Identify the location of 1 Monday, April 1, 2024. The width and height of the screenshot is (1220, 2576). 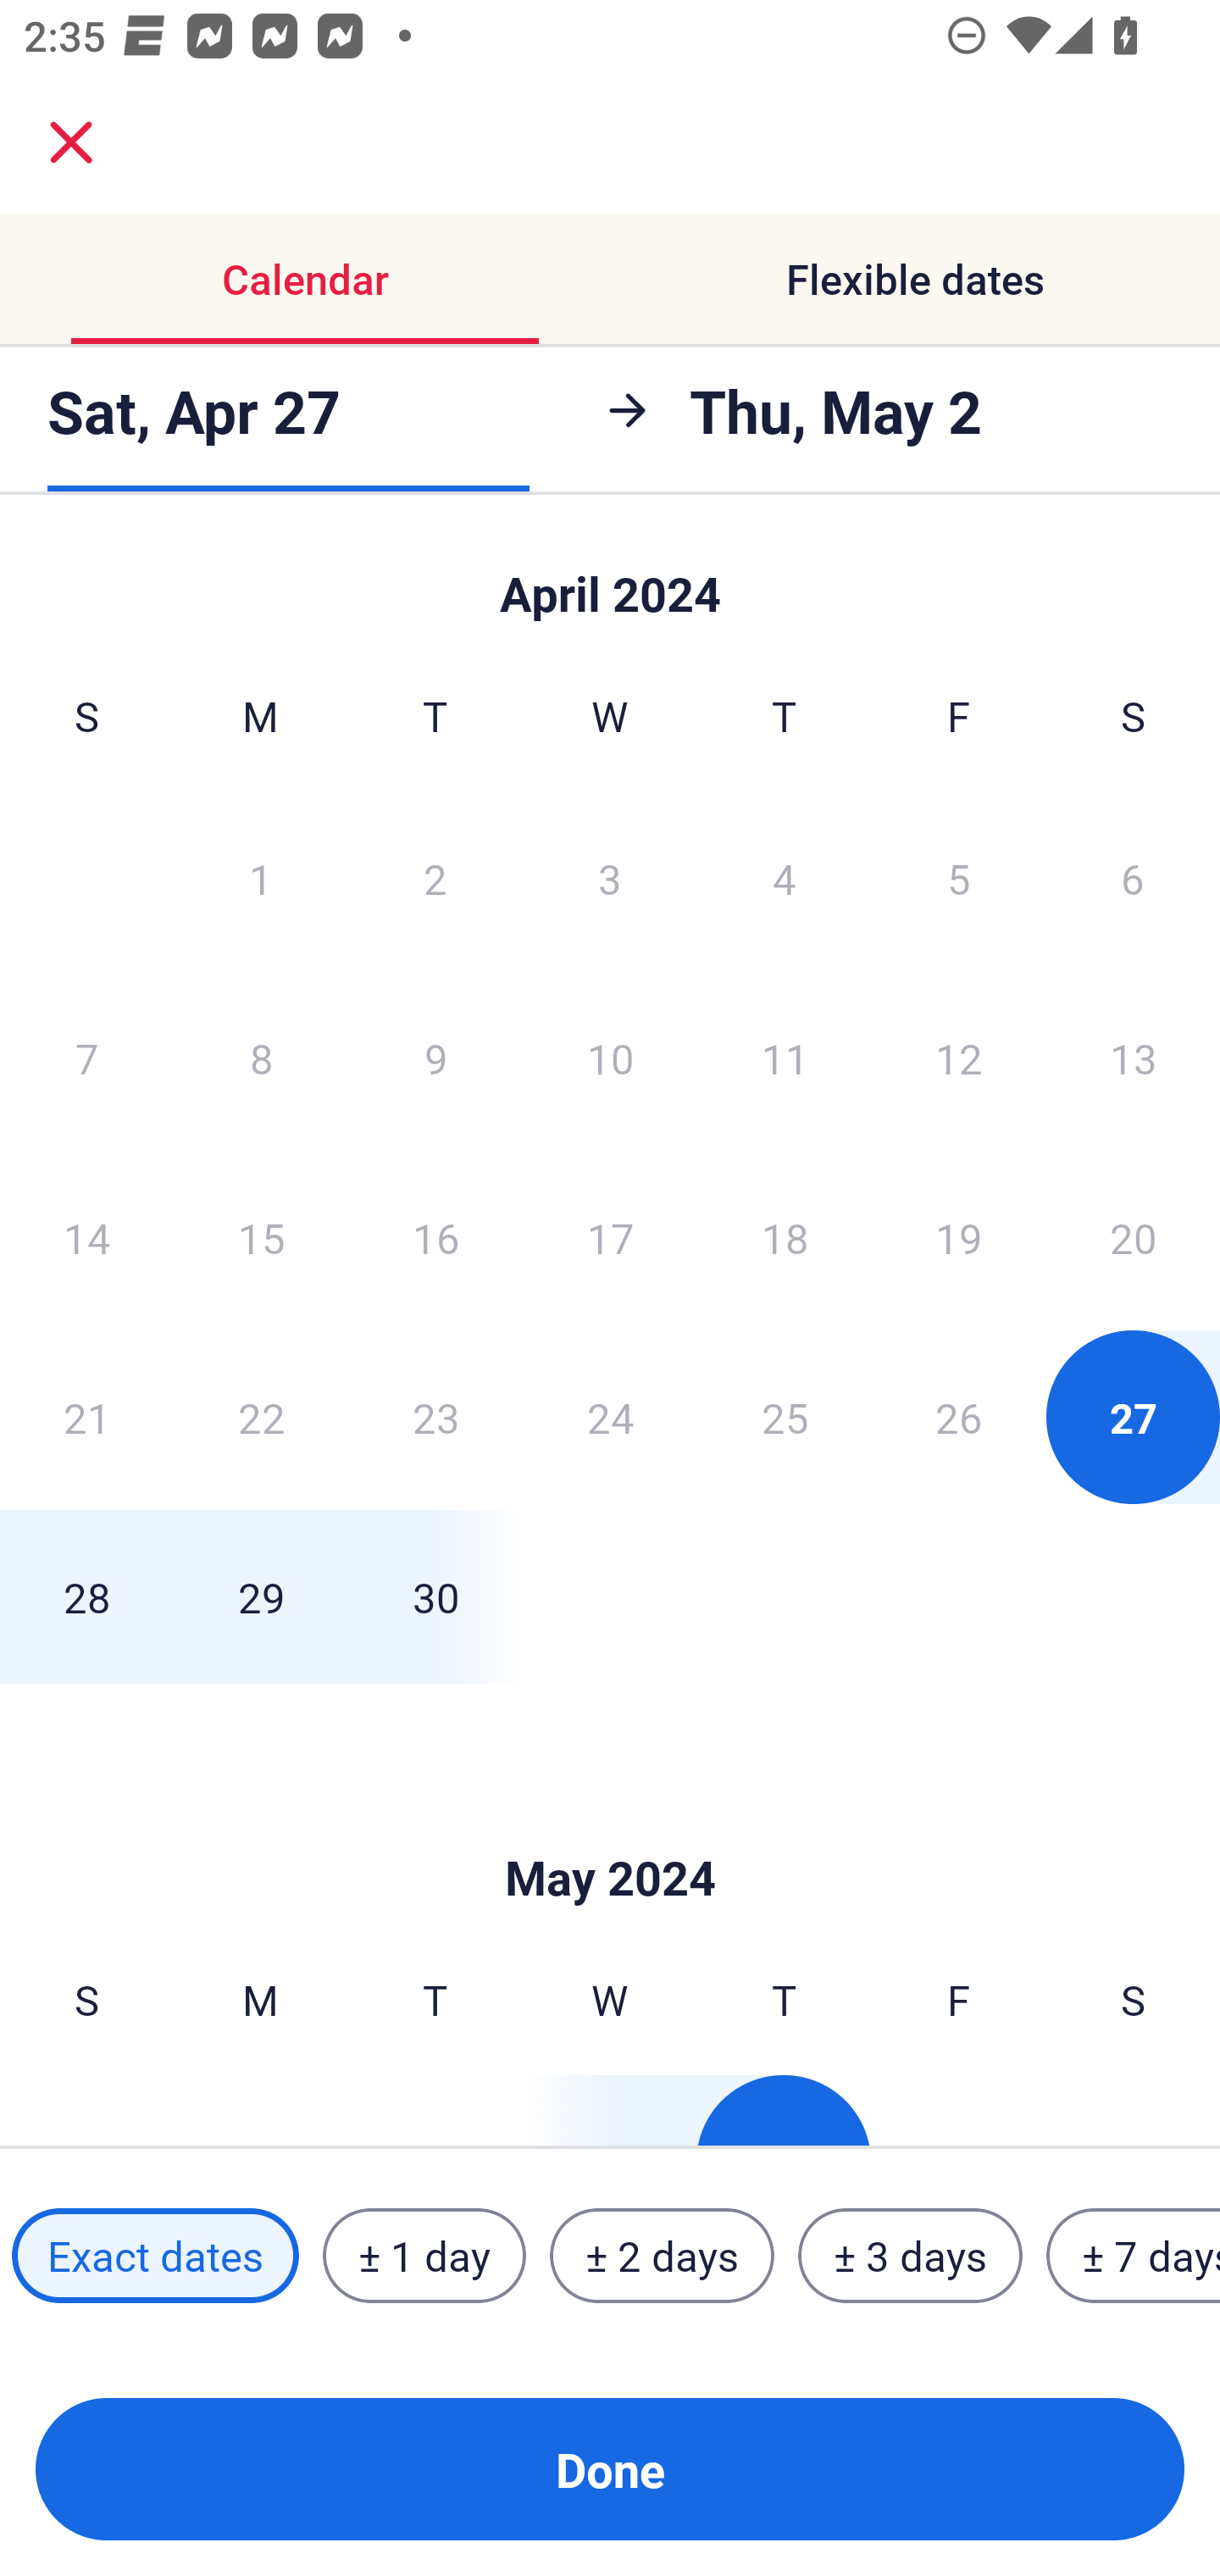
(260, 878).